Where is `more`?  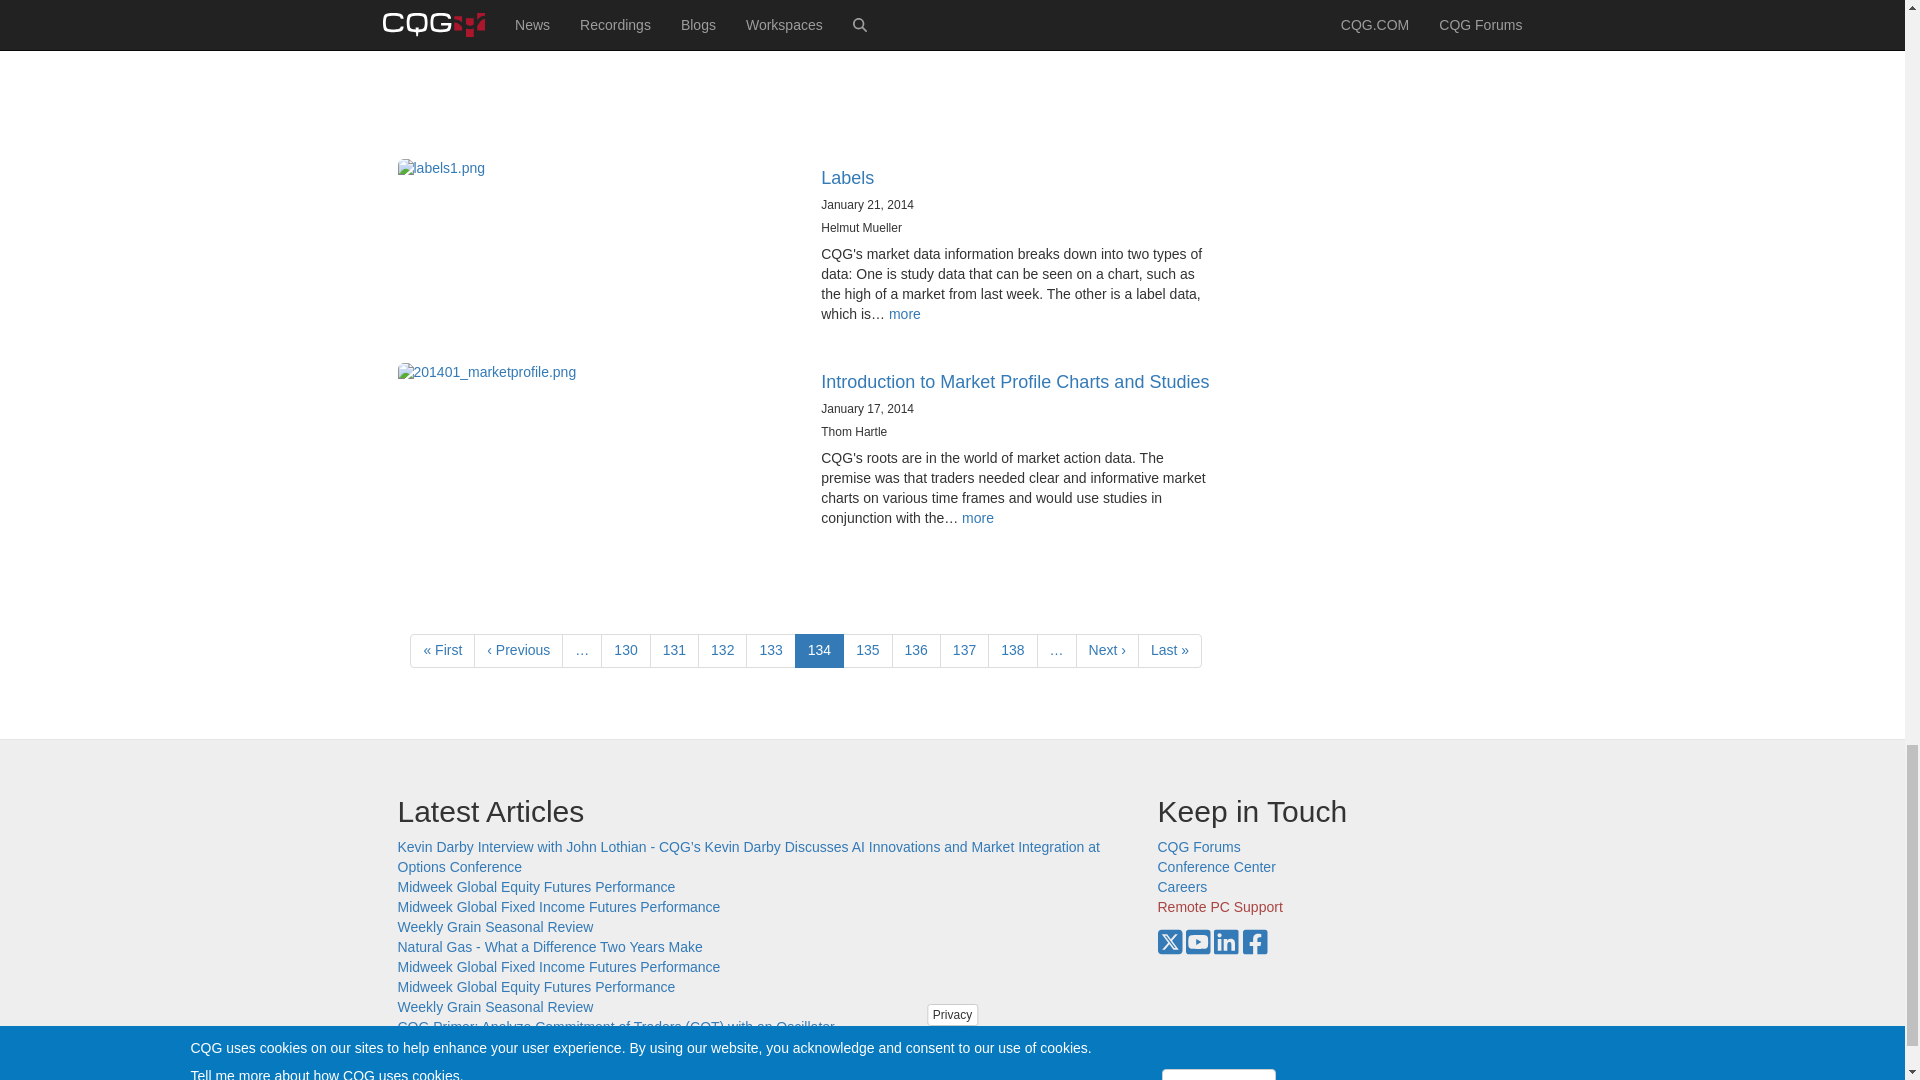
more is located at coordinates (904, 313).